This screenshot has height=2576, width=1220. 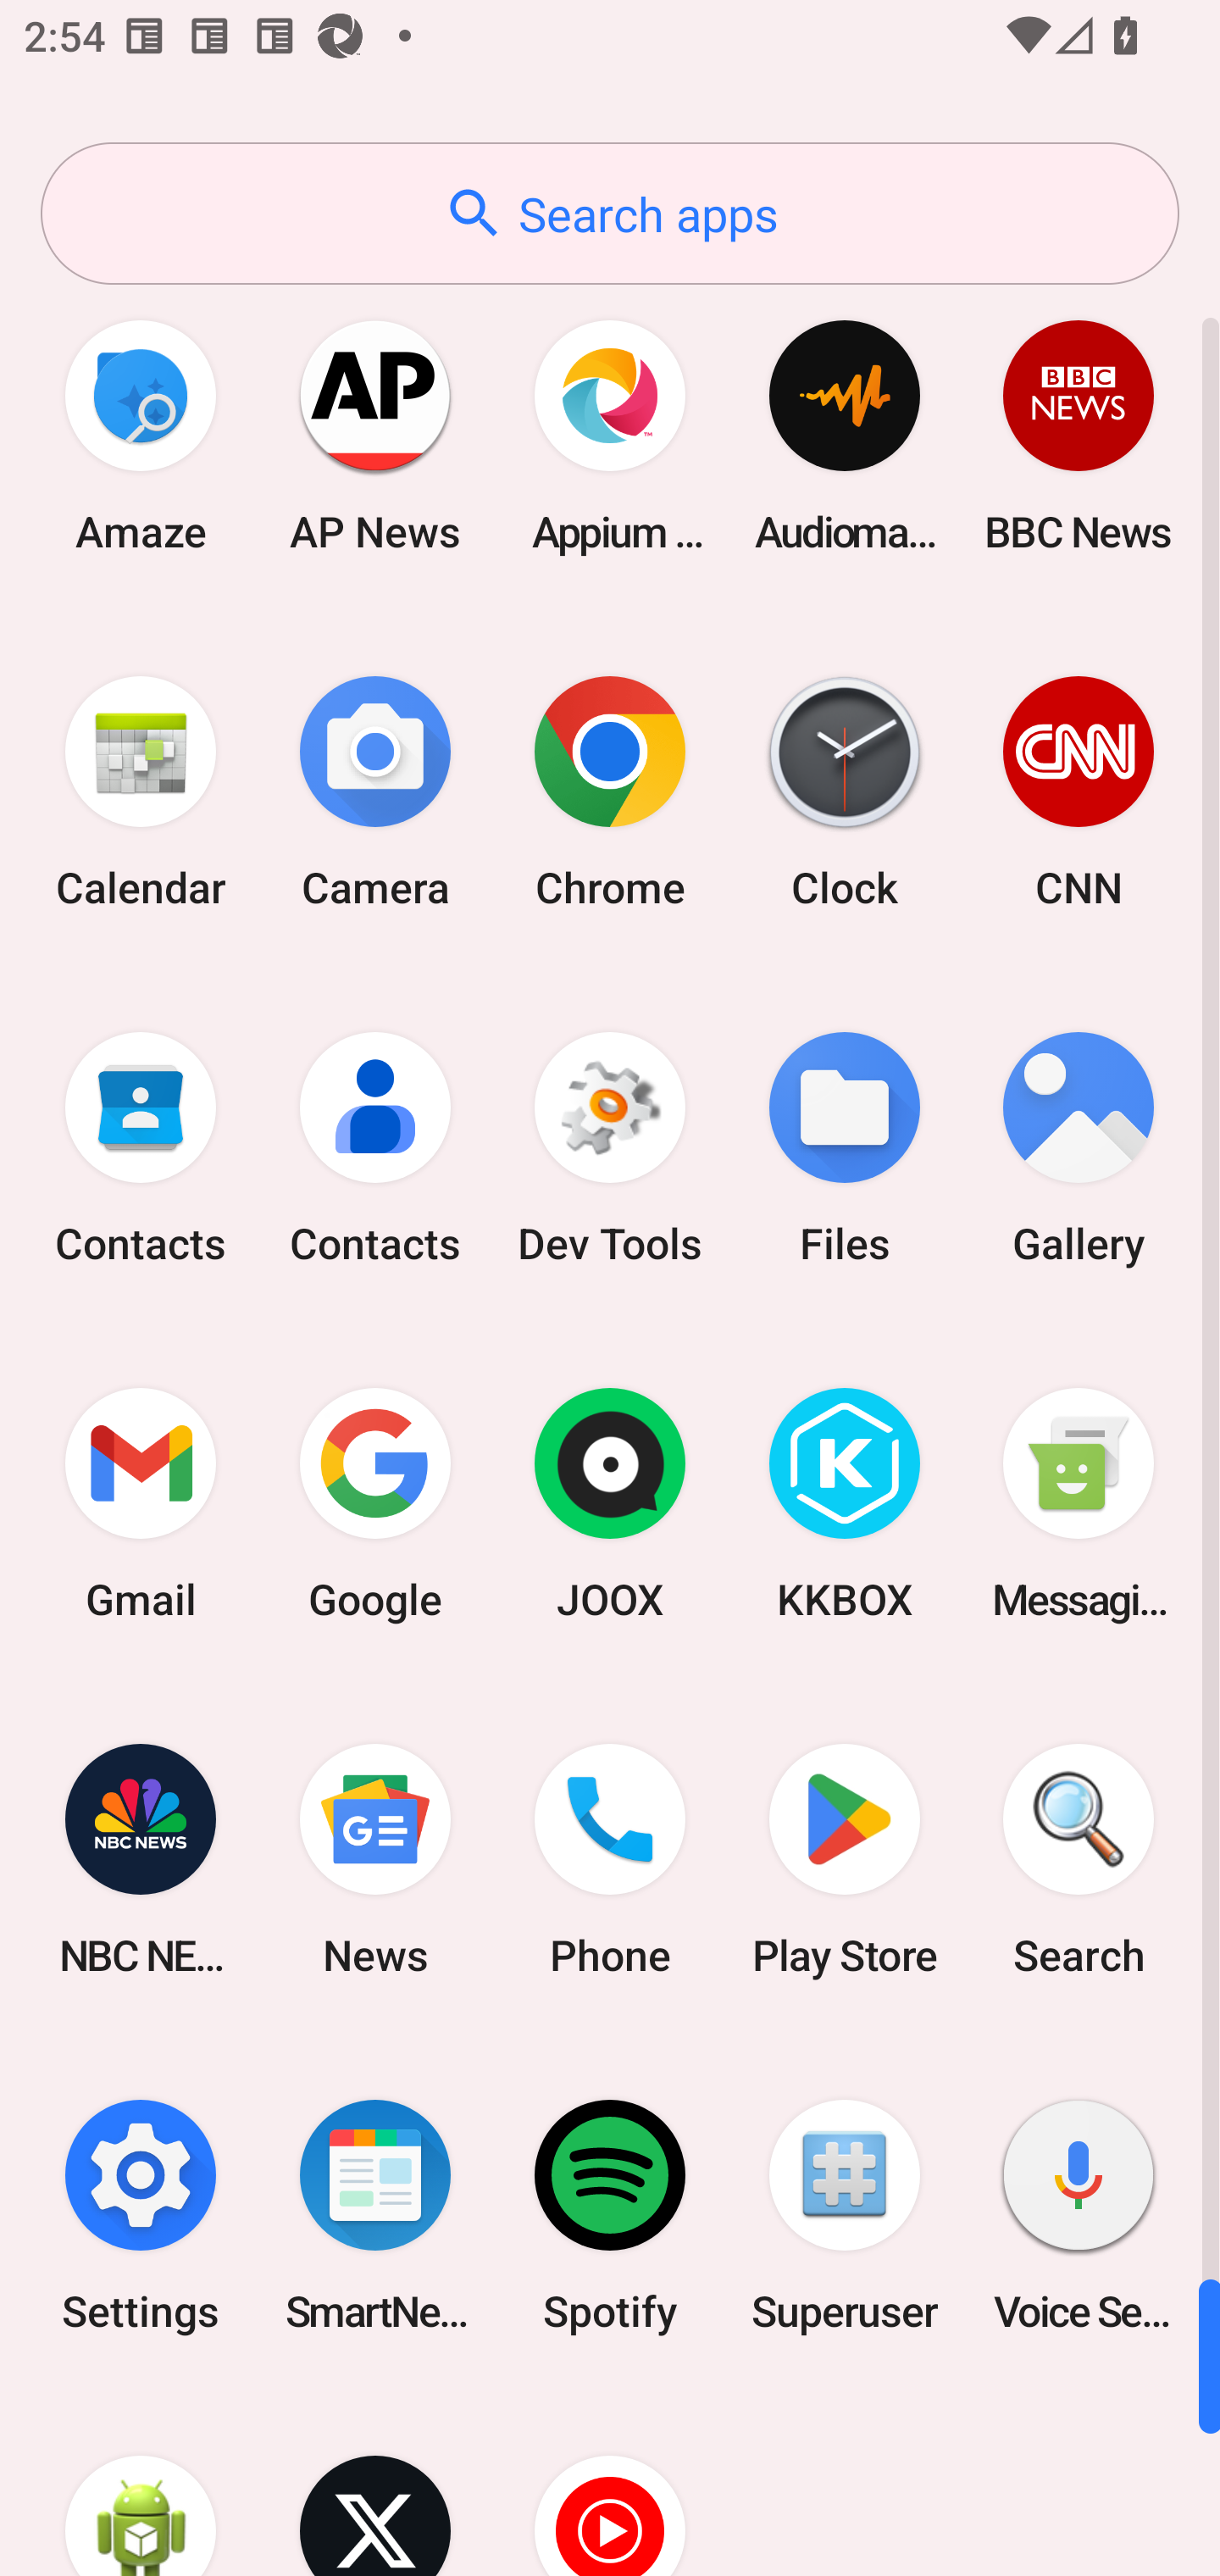 I want to click on Play Store, so click(x=844, y=1859).